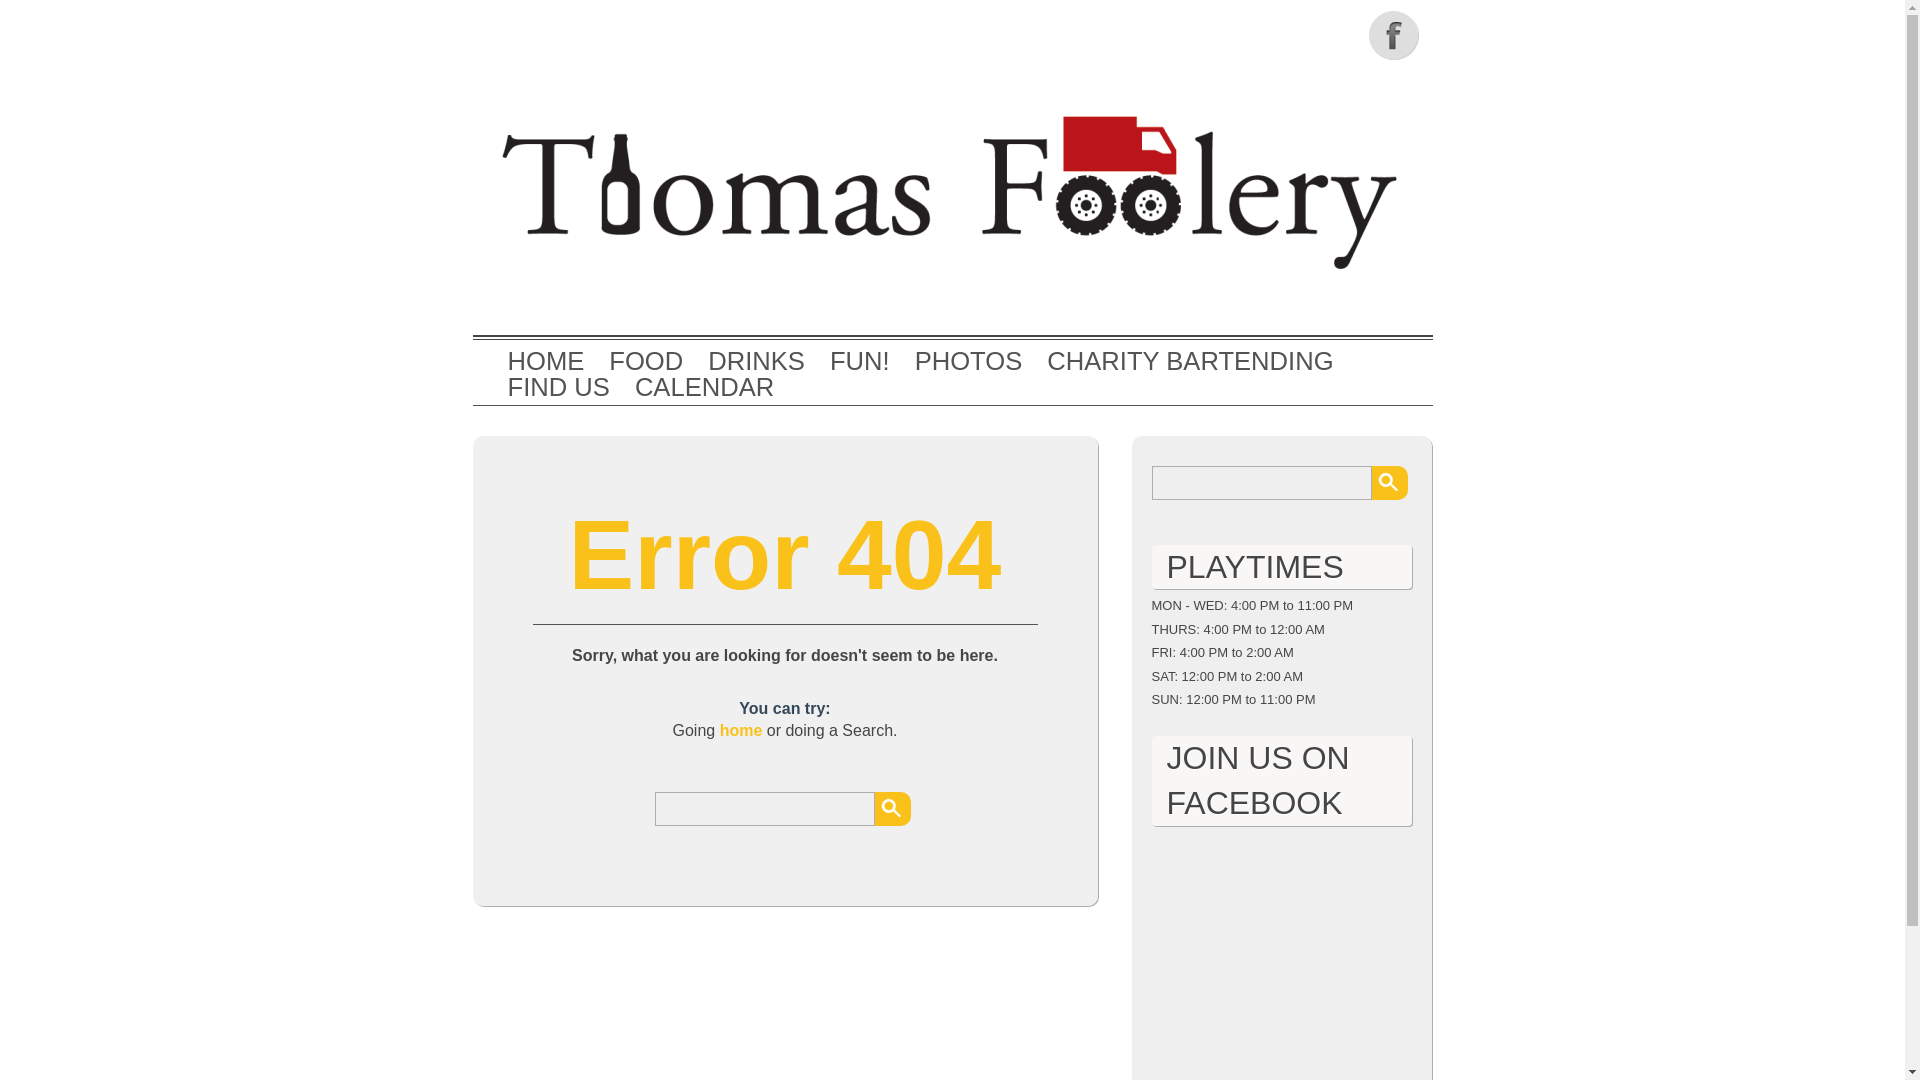  I want to click on home, so click(741, 730).